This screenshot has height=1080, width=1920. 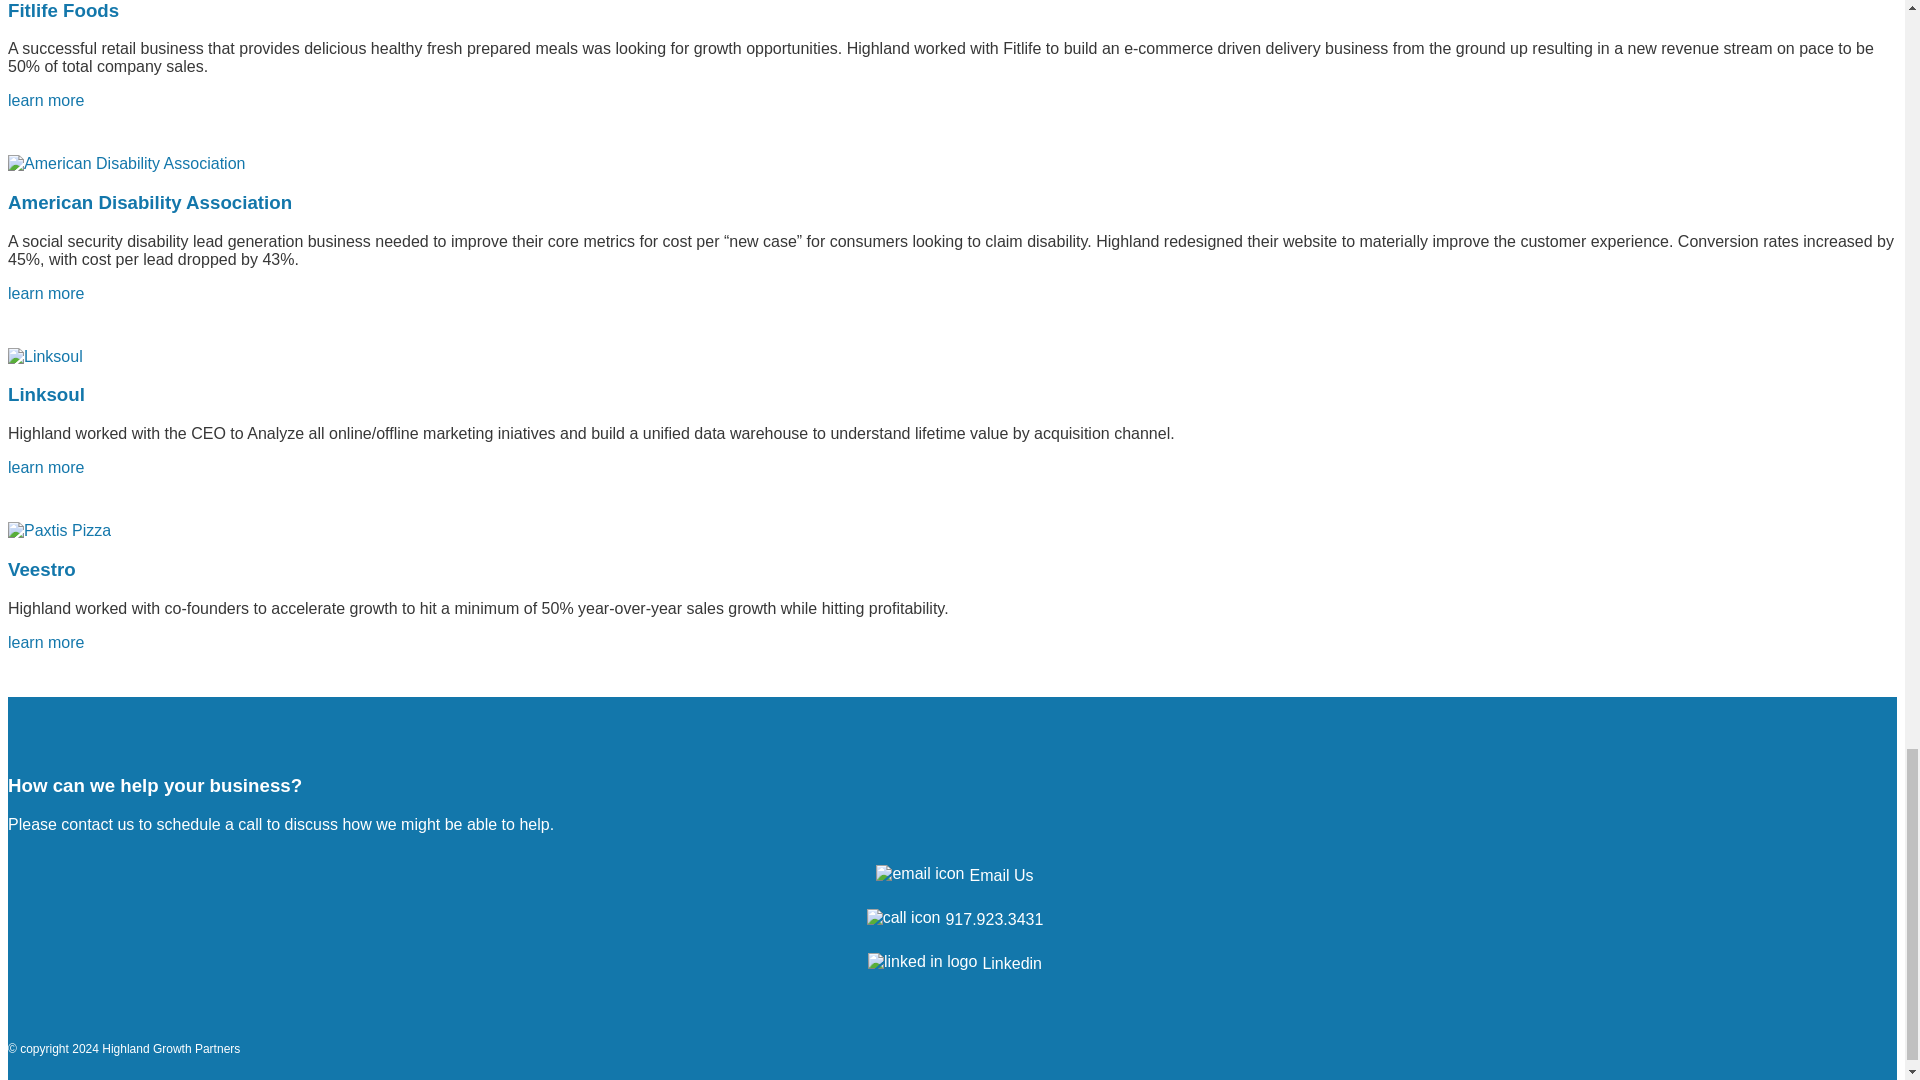 What do you see at coordinates (951, 874) in the screenshot?
I see `Email Us` at bounding box center [951, 874].